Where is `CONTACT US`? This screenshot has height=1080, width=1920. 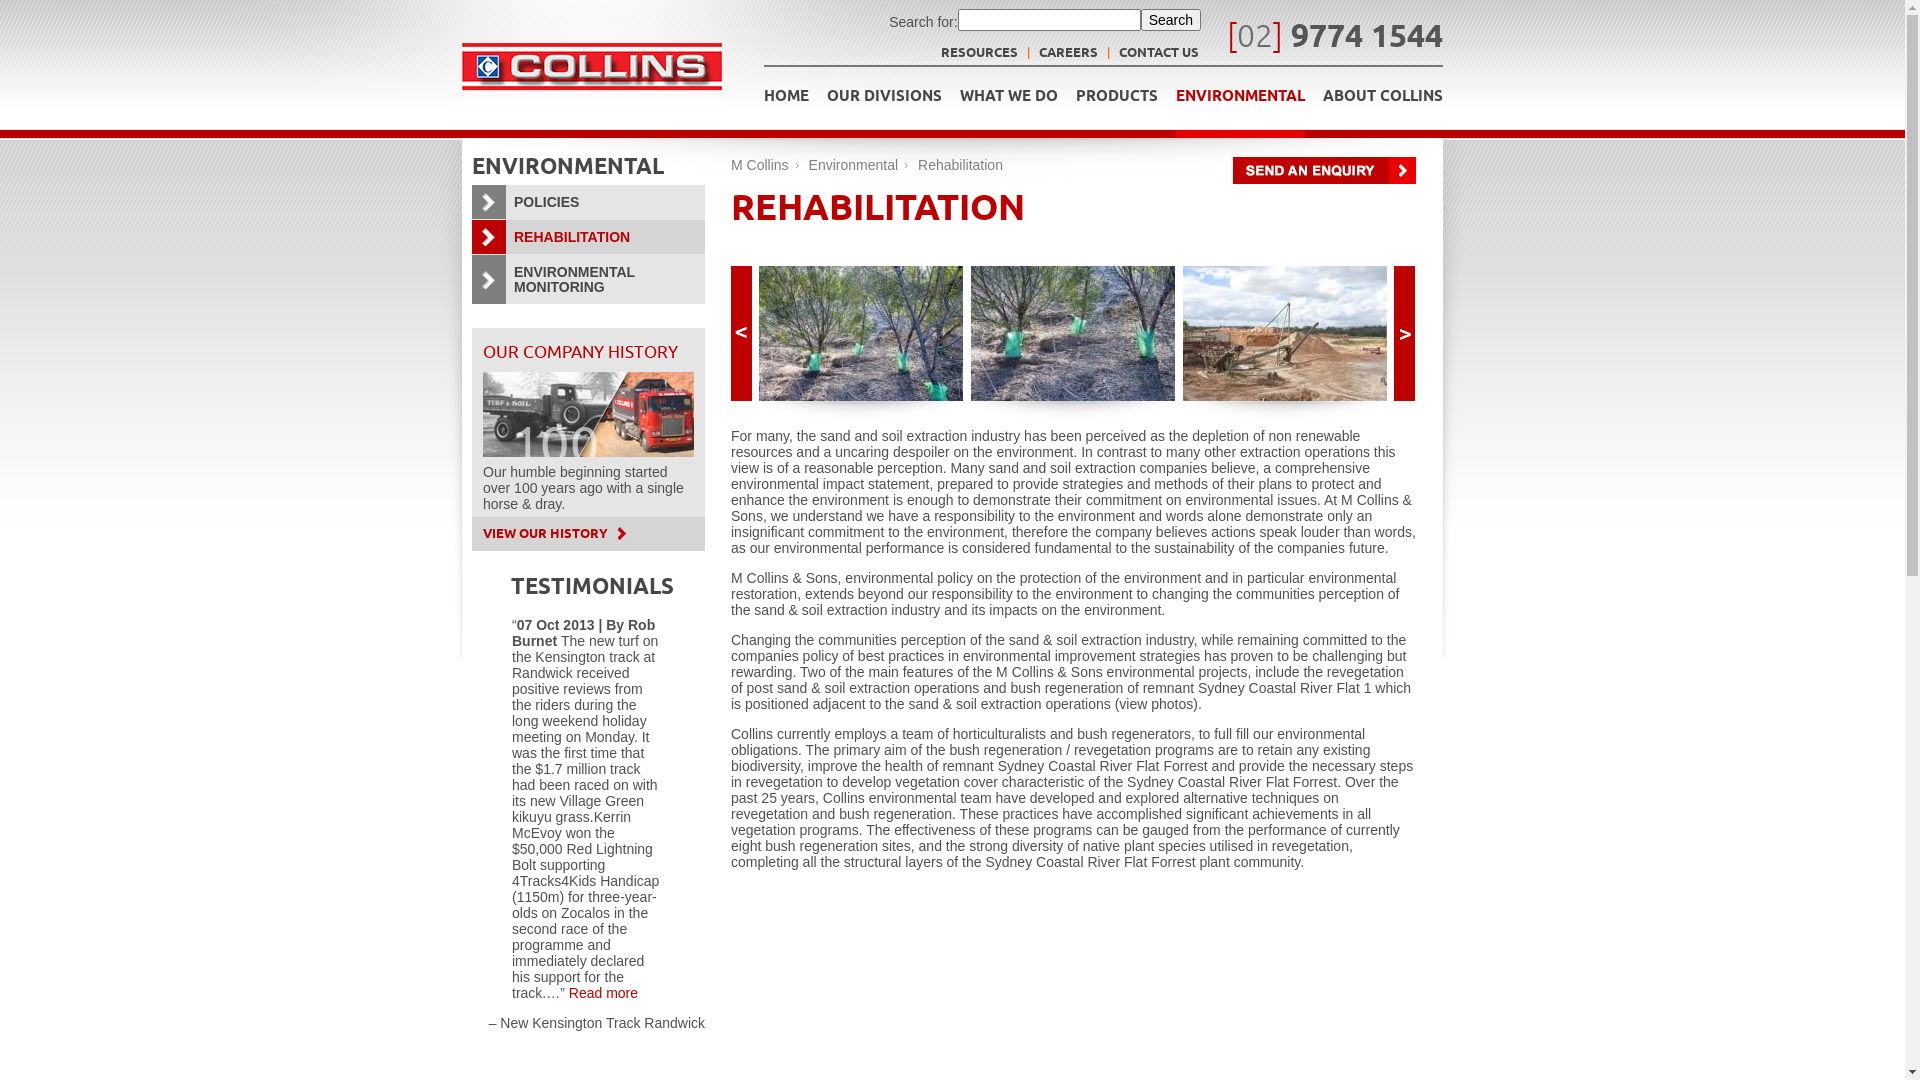 CONTACT US is located at coordinates (1159, 54).